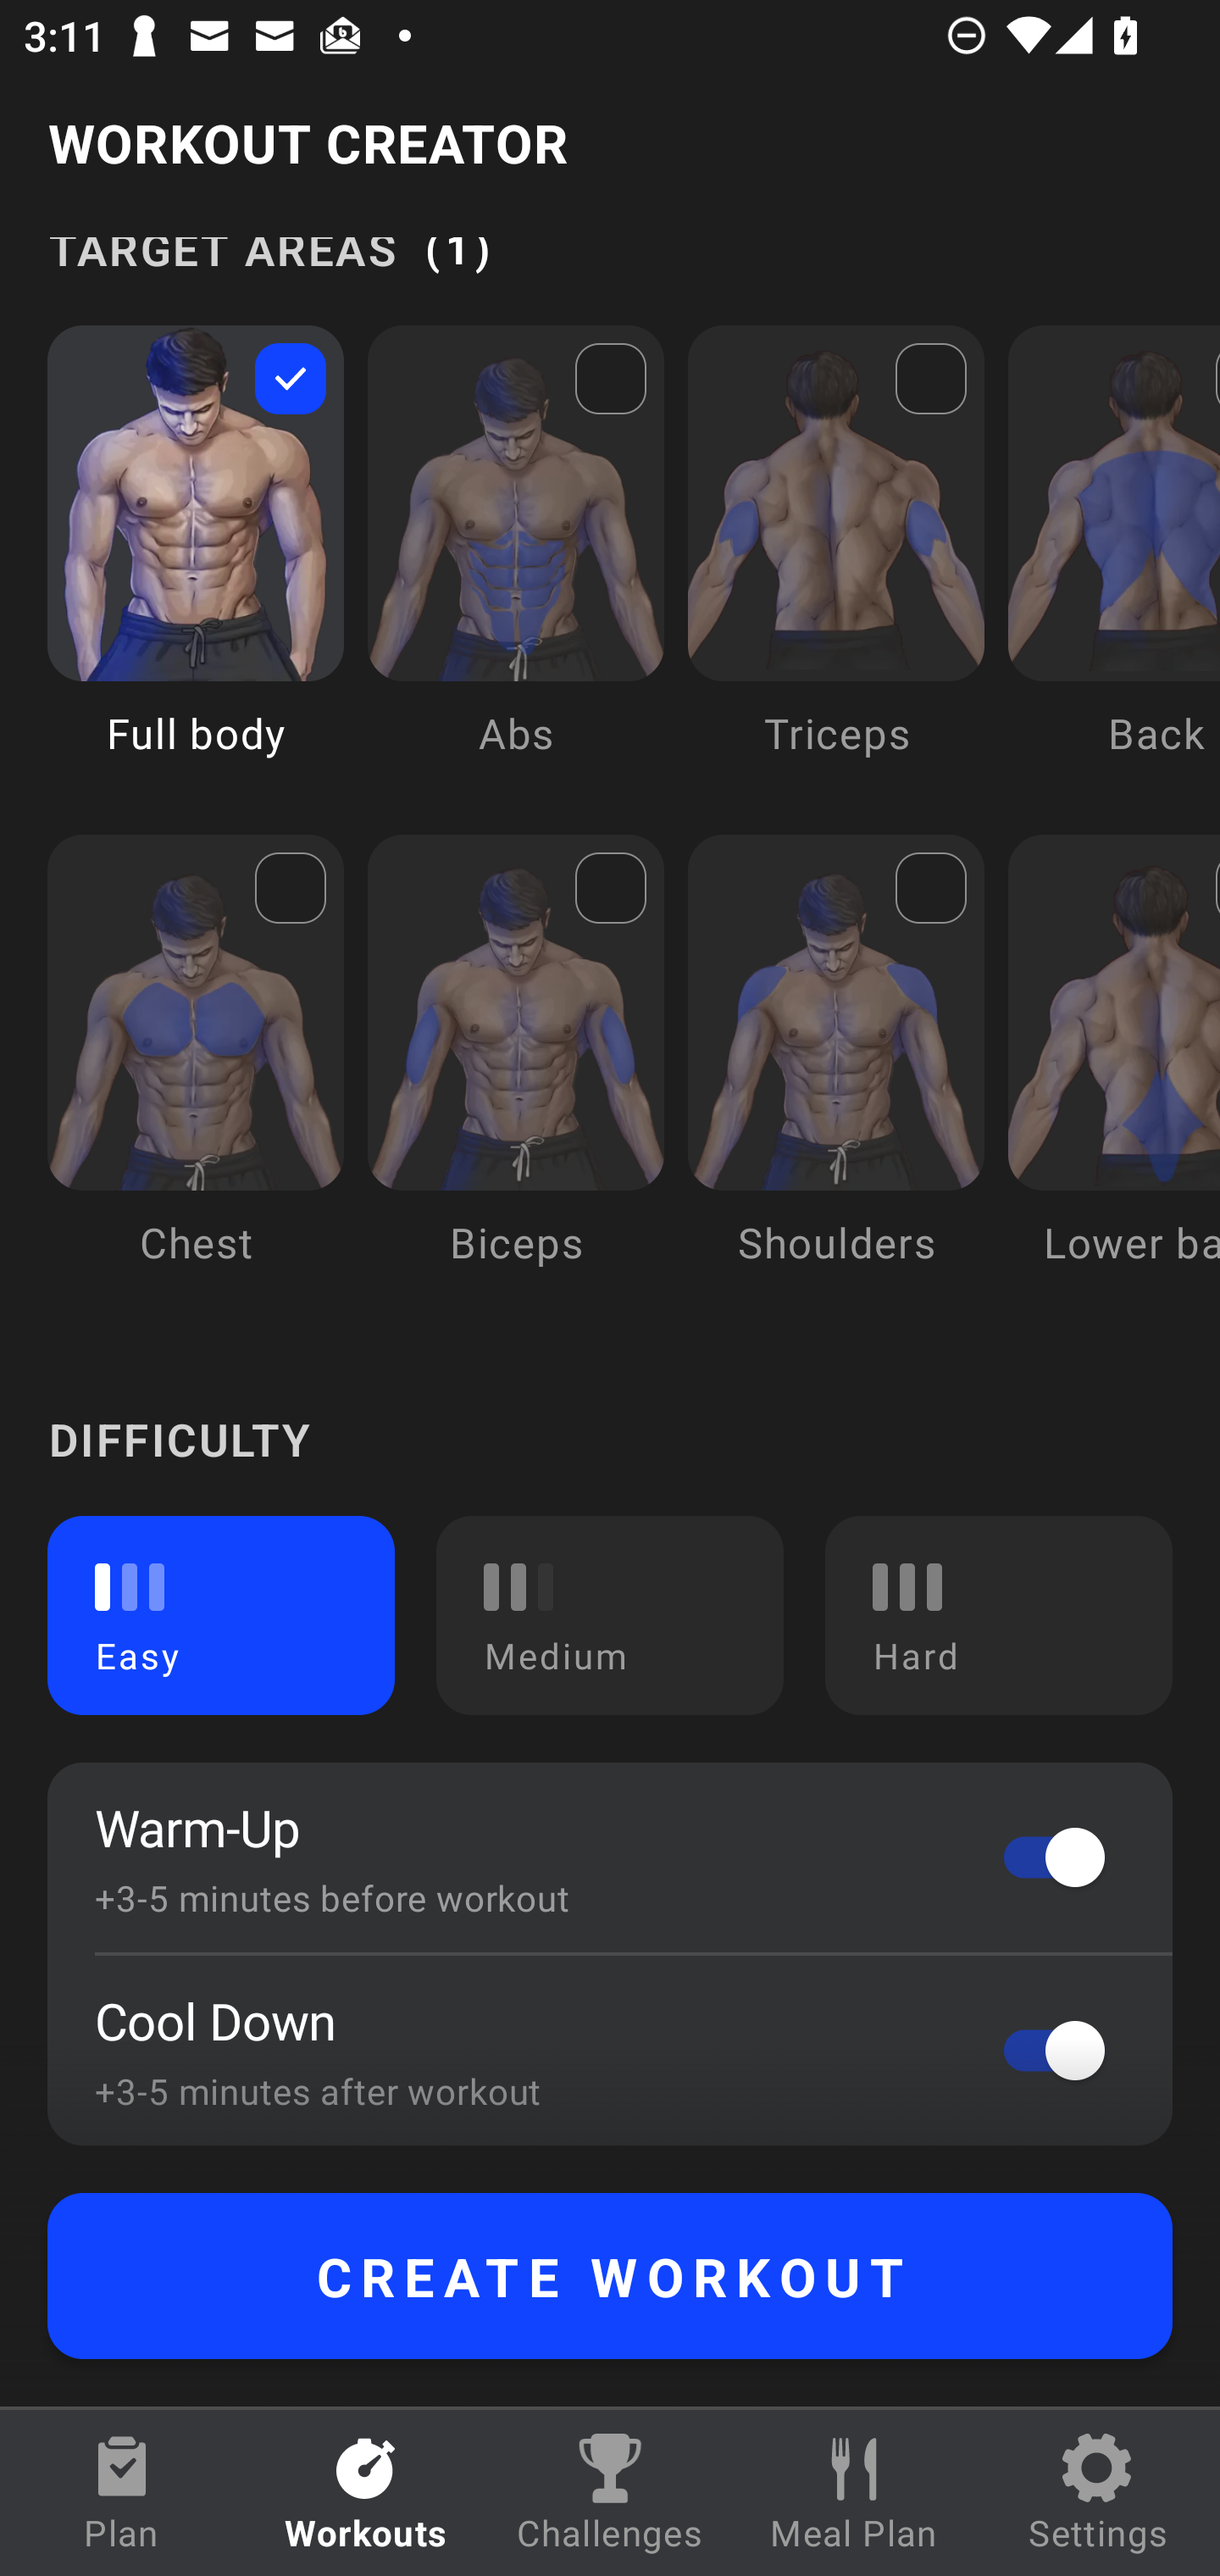 Image resolution: width=1220 pixels, height=2576 pixels. Describe the element at coordinates (196, 1074) in the screenshot. I see `Chest` at that location.